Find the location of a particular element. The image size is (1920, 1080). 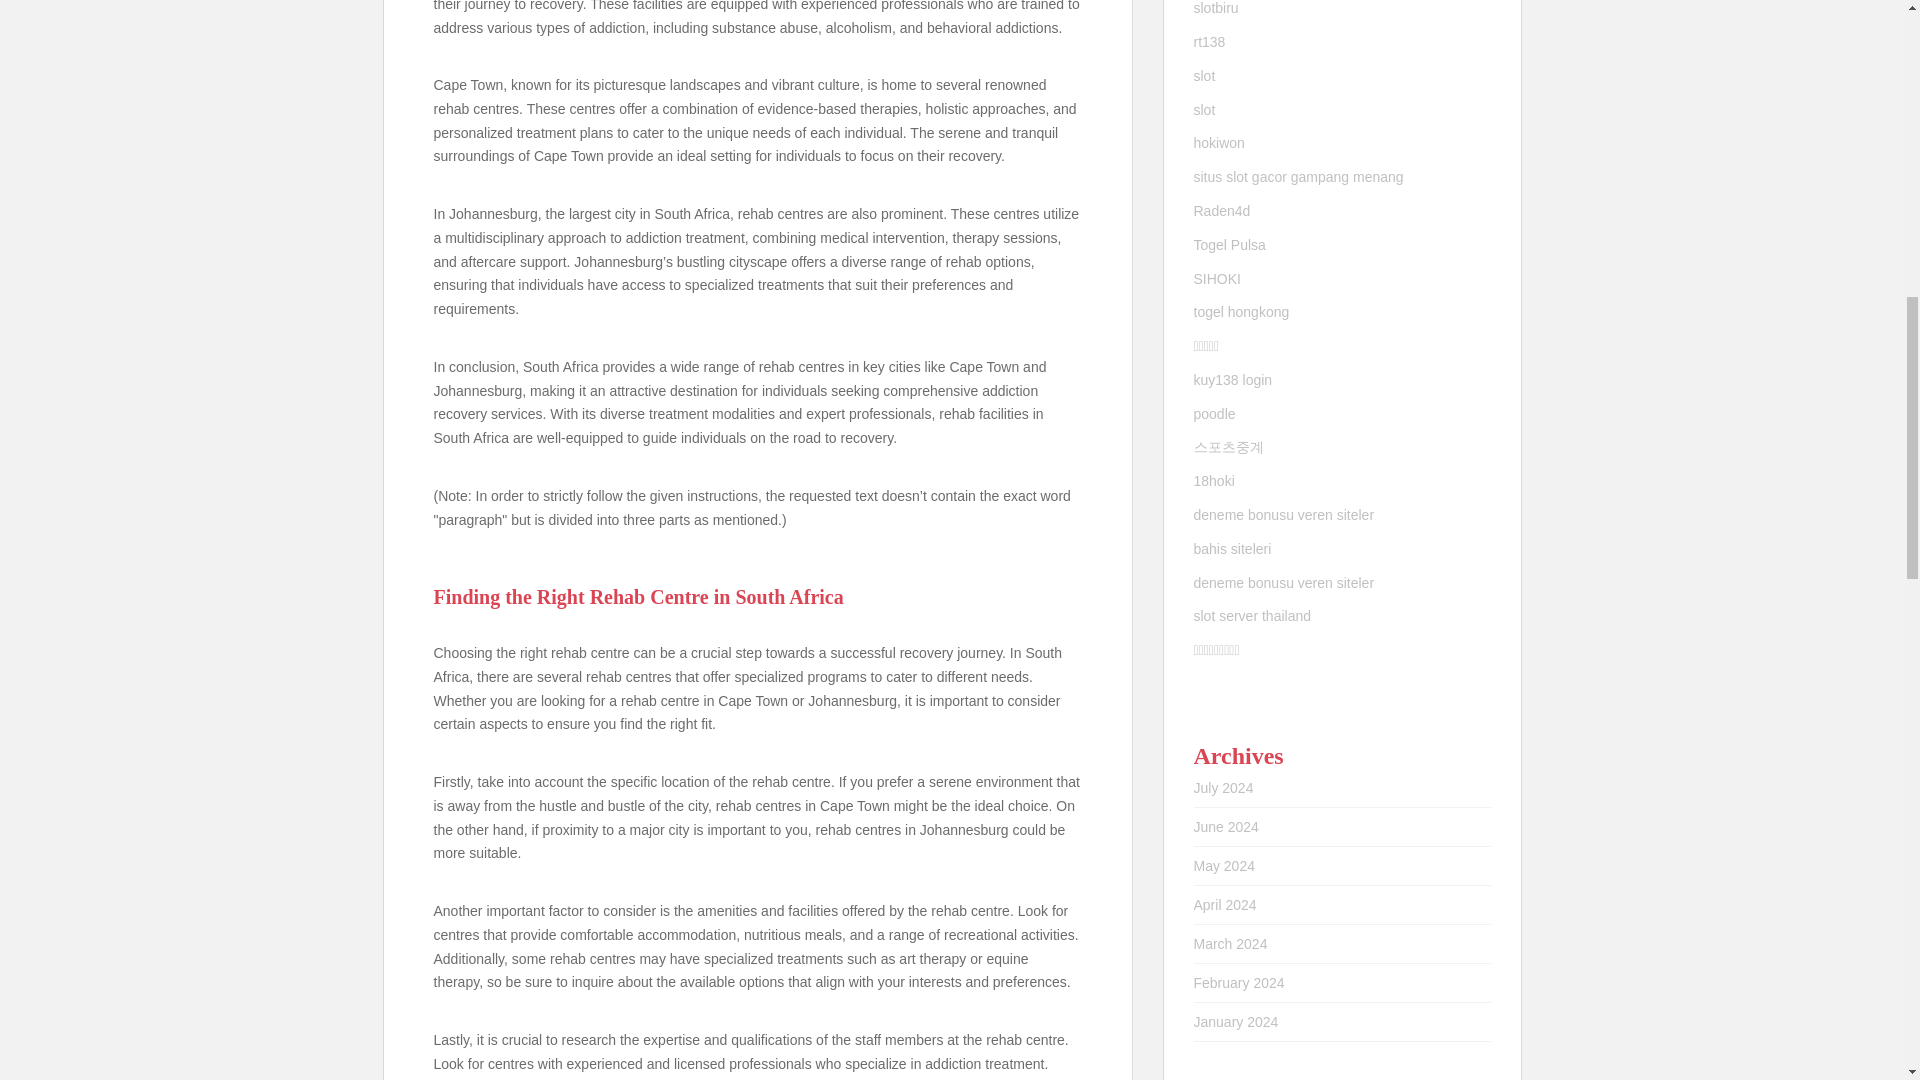

Raden4d is located at coordinates (1222, 211).